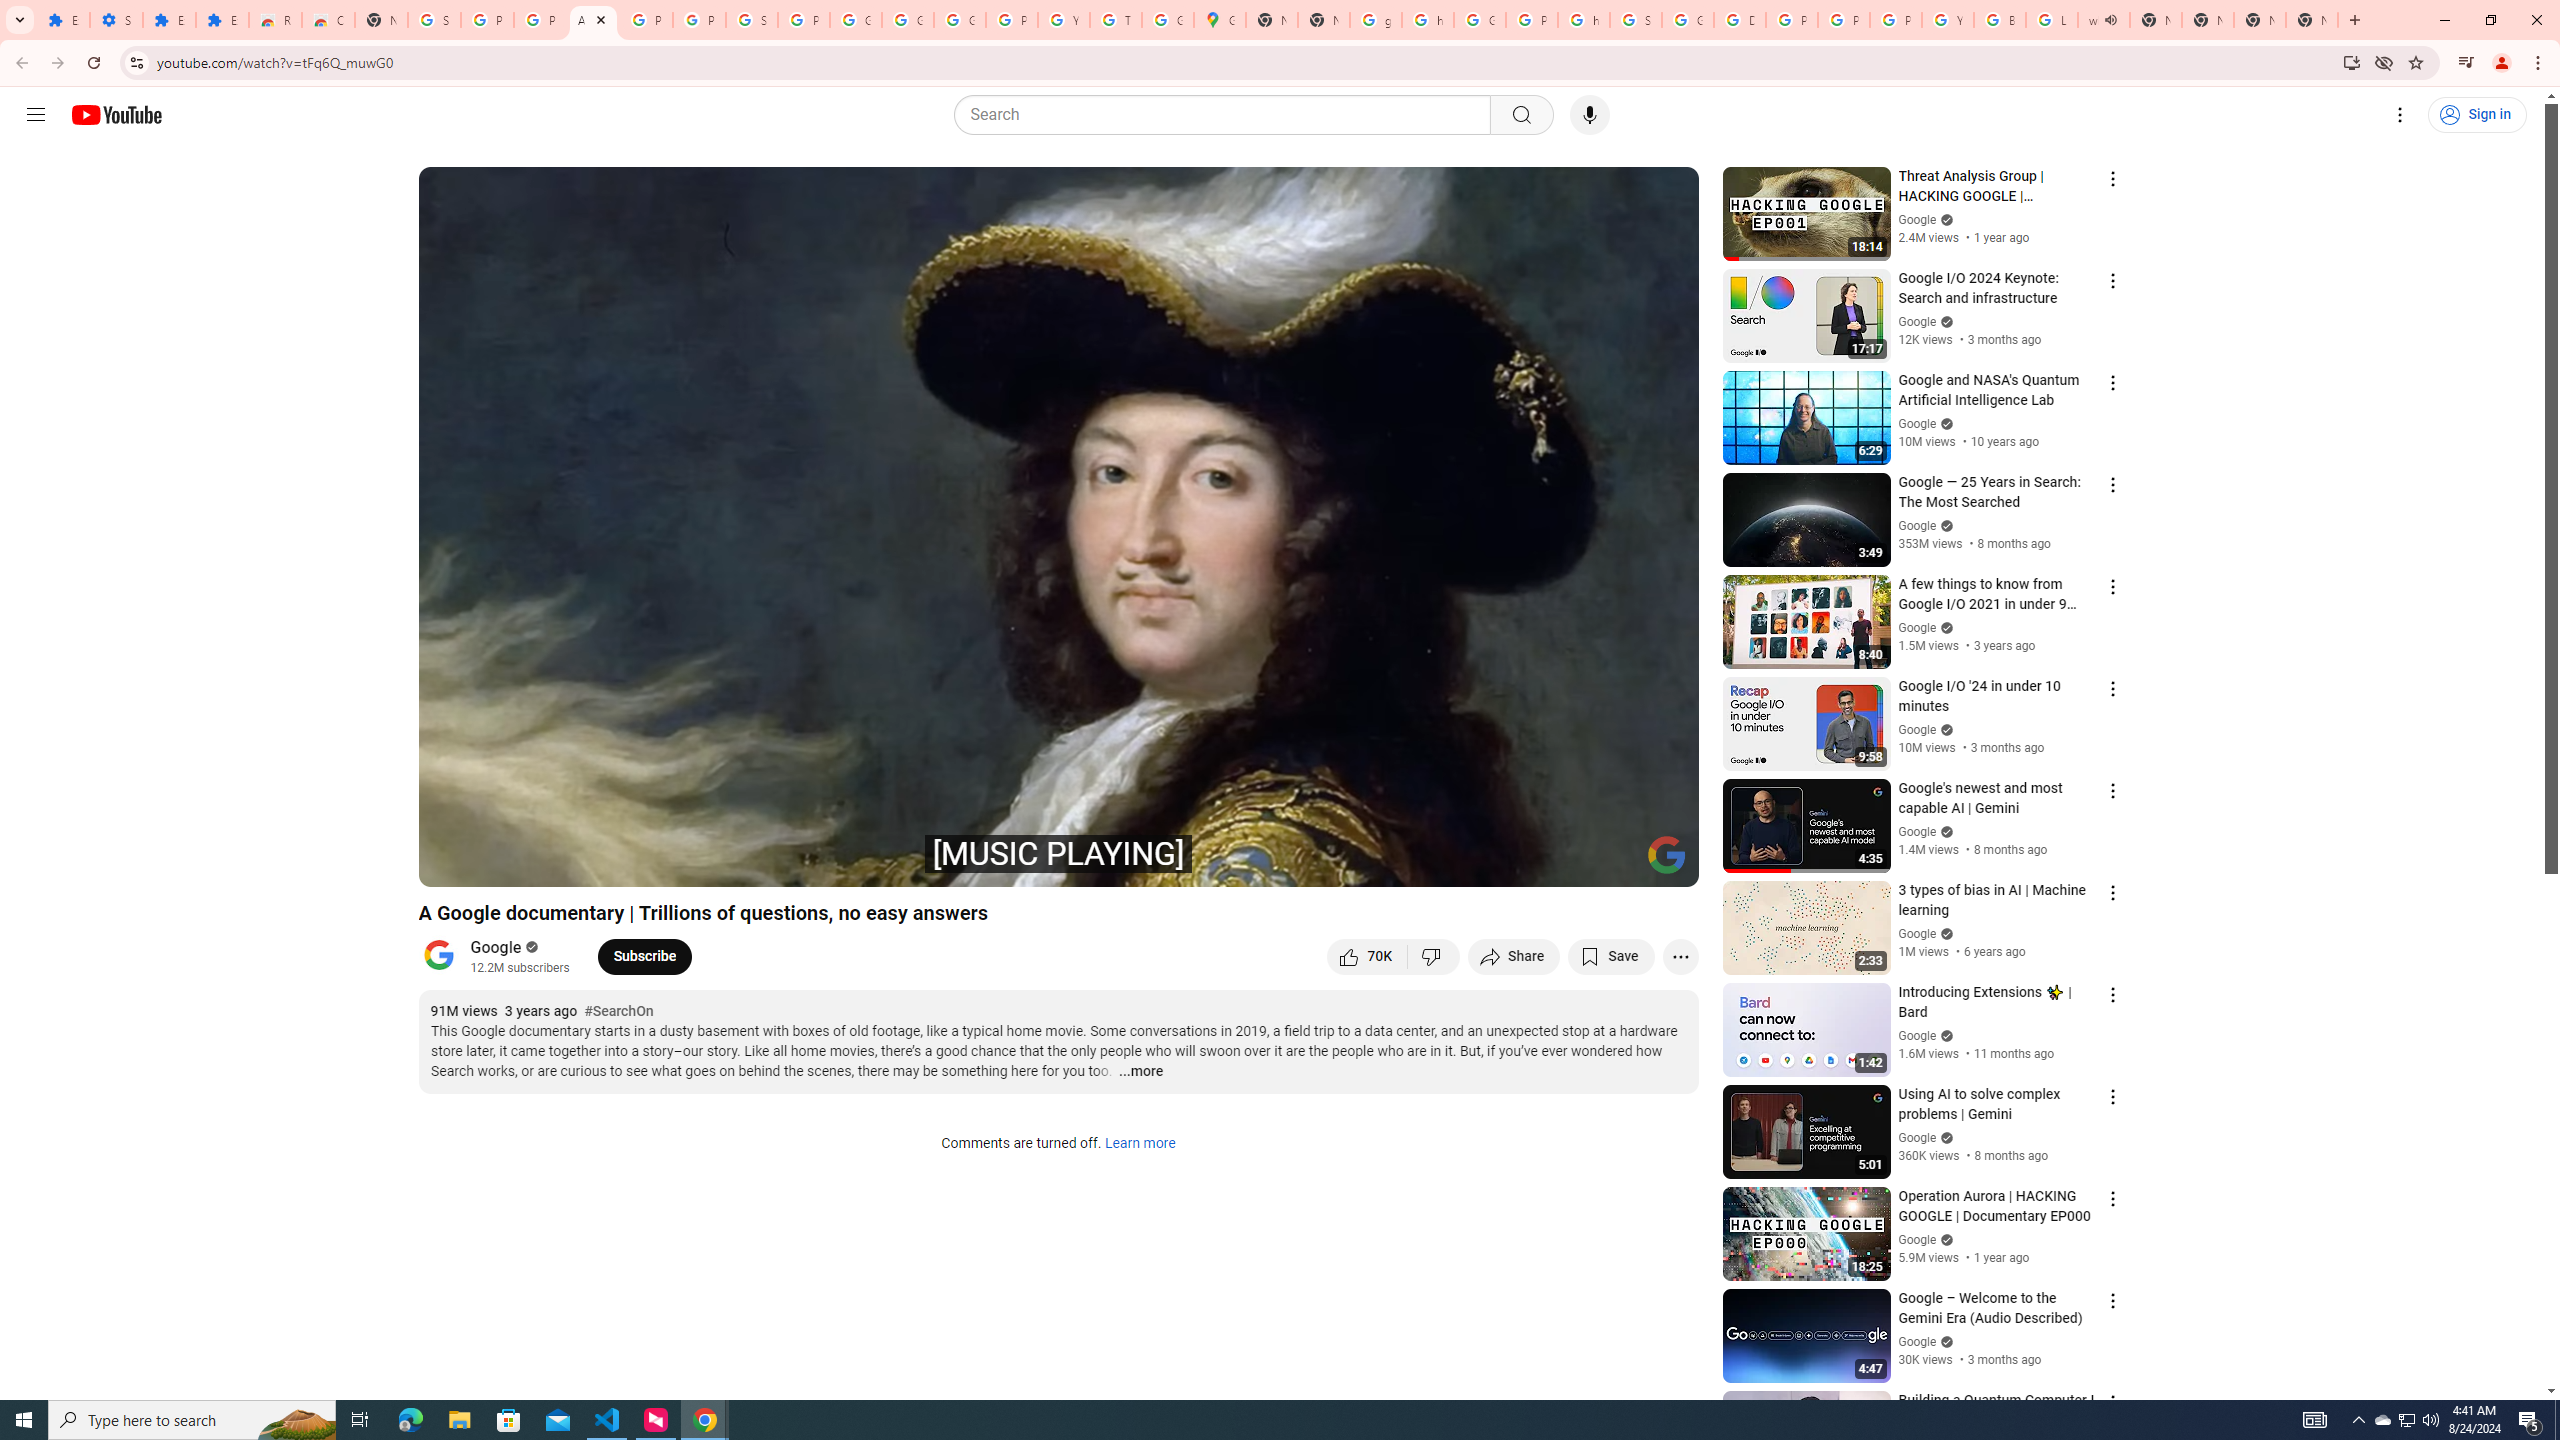  I want to click on YouTube Home, so click(116, 114).